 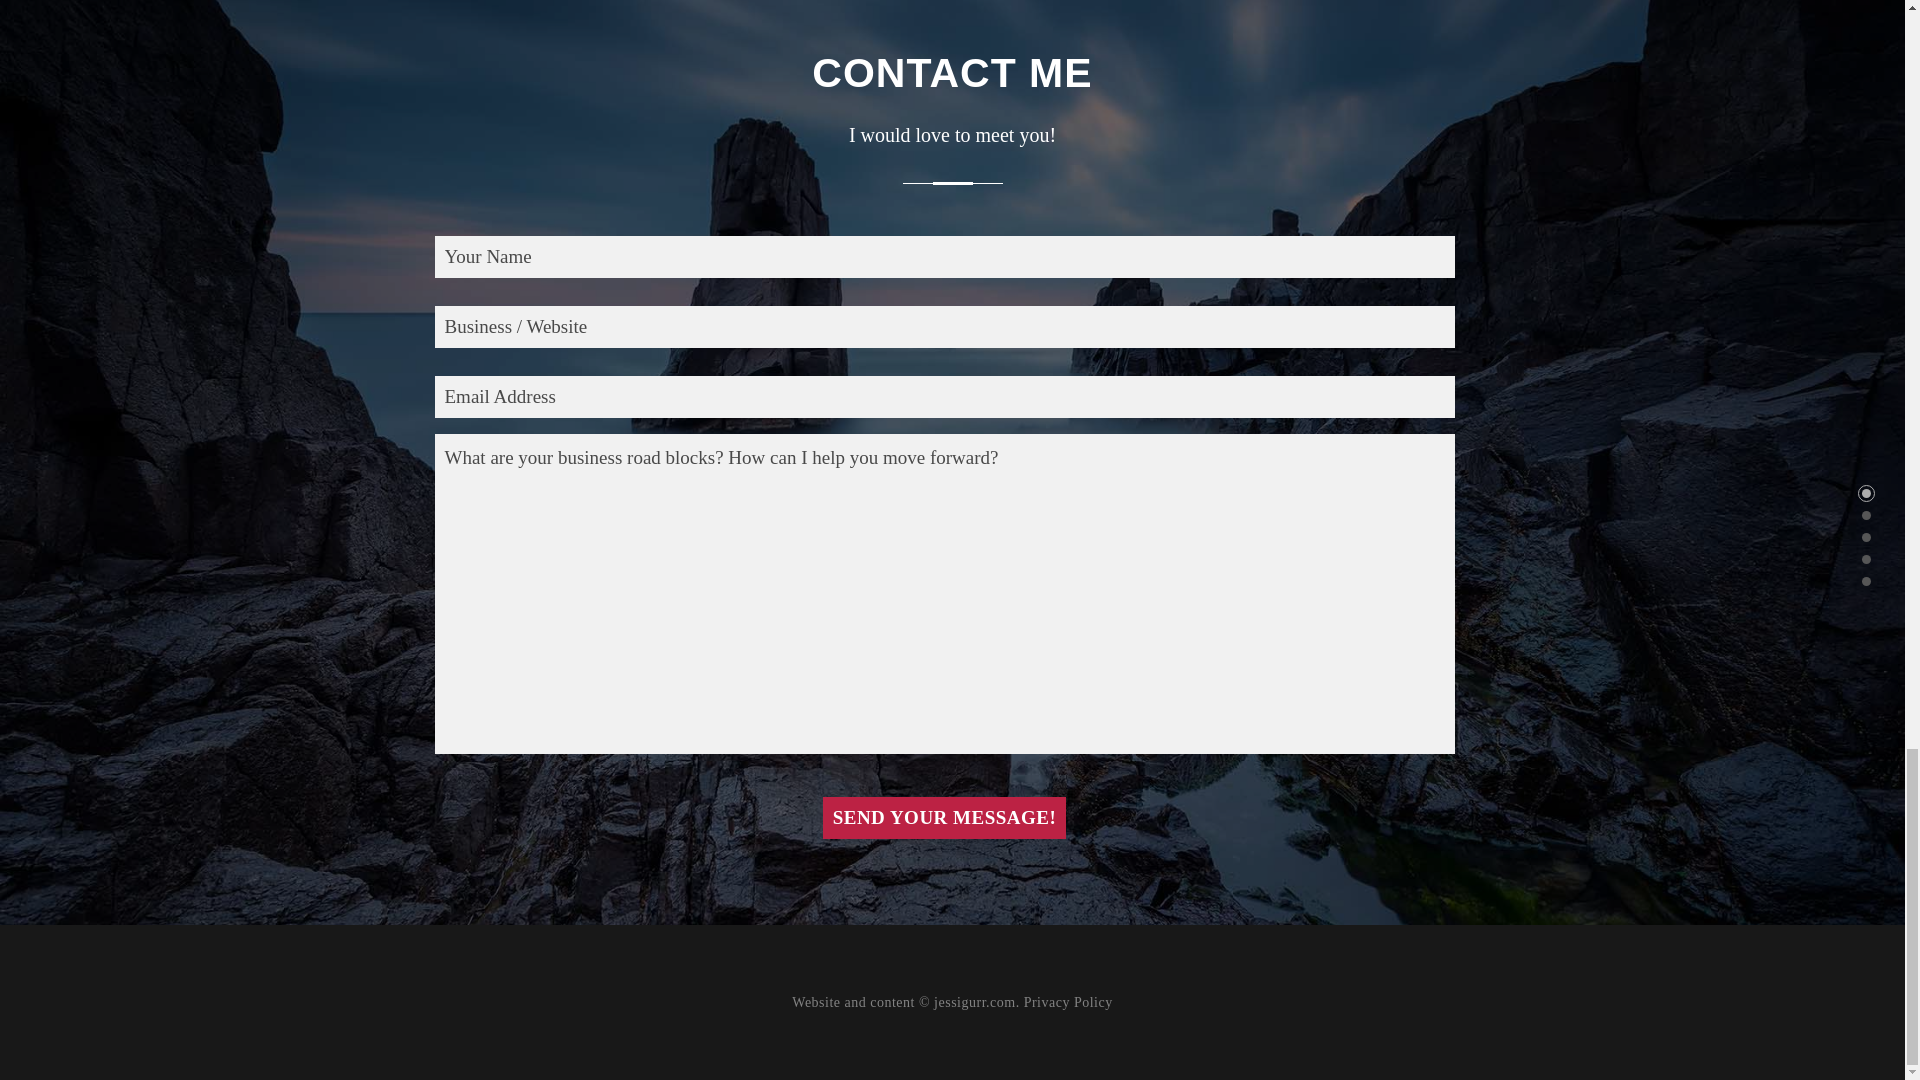 What do you see at coordinates (945, 818) in the screenshot?
I see `Send your message!` at bounding box center [945, 818].